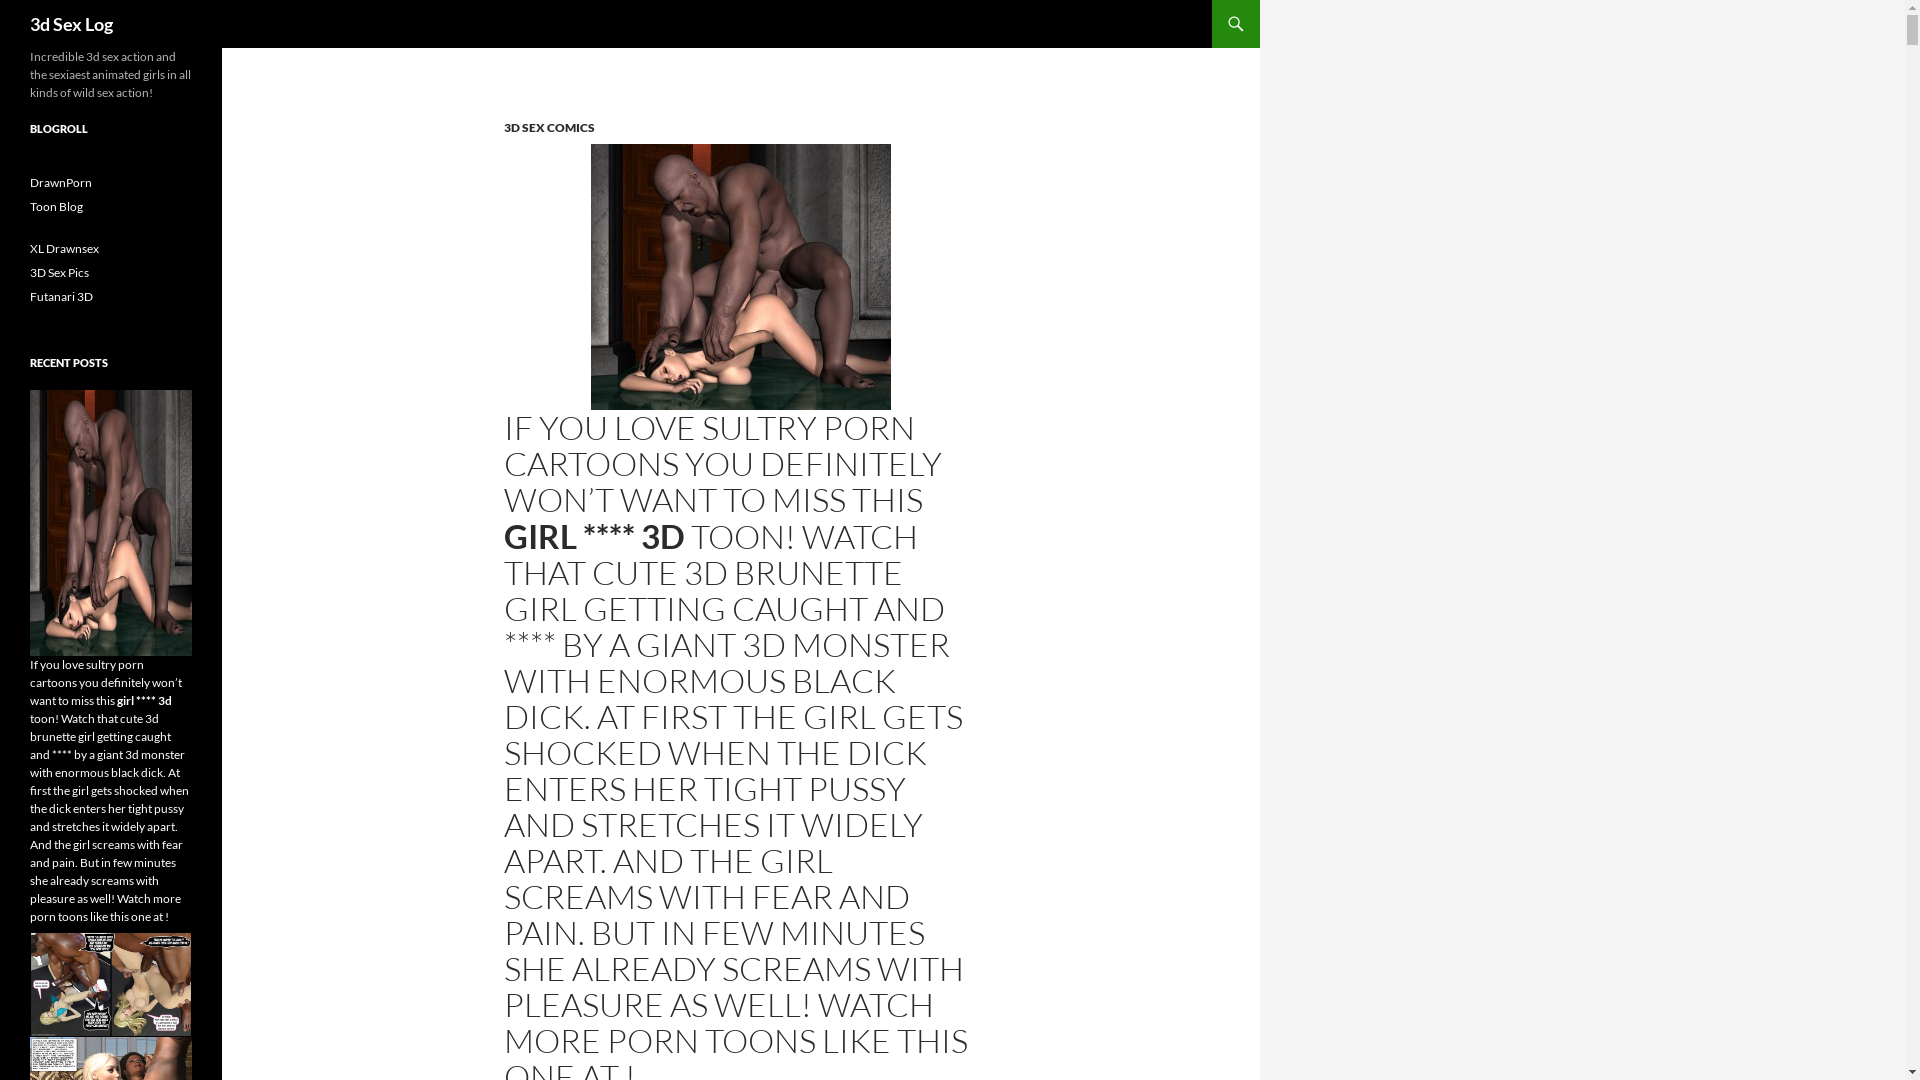  I want to click on black monster cock stretches a cute brunette girl, so click(111, 523).